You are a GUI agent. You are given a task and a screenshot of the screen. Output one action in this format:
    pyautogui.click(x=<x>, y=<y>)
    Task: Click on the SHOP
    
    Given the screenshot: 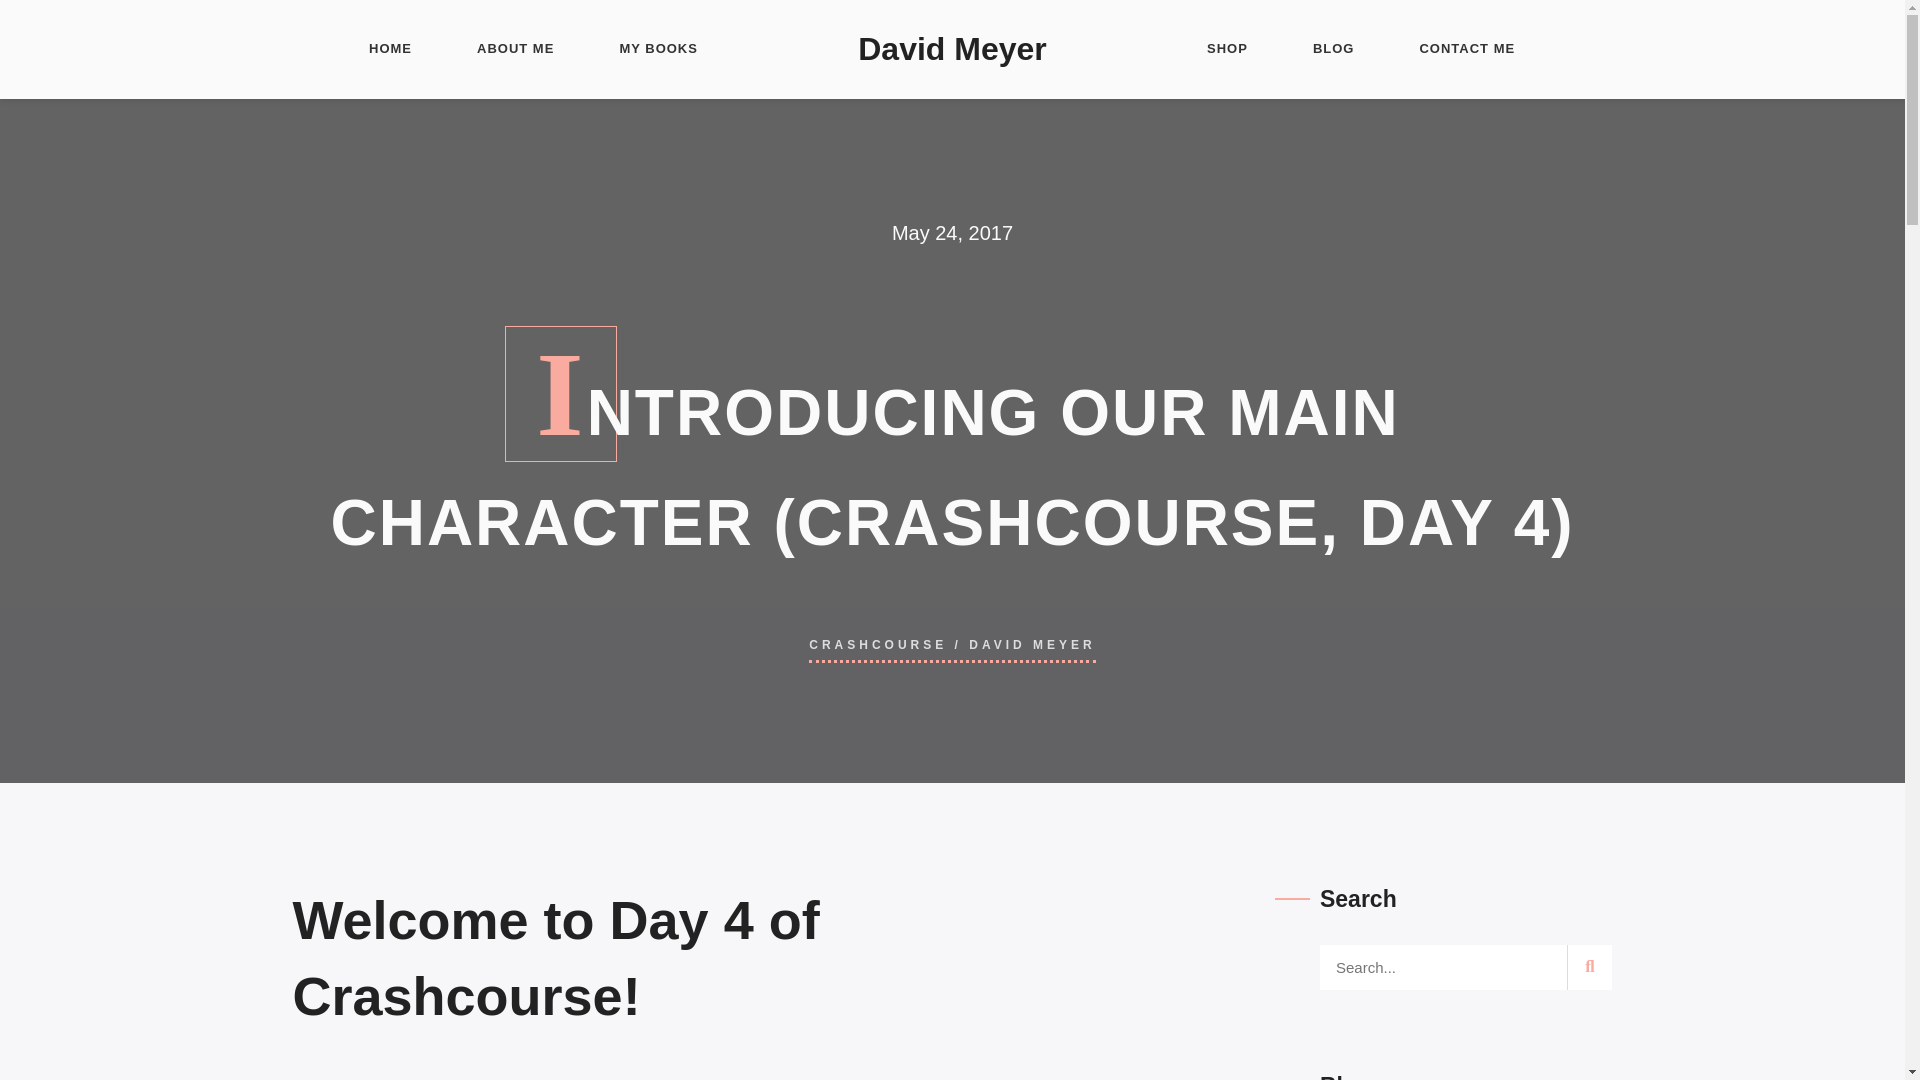 What is the action you would take?
    pyautogui.click(x=1227, y=50)
    